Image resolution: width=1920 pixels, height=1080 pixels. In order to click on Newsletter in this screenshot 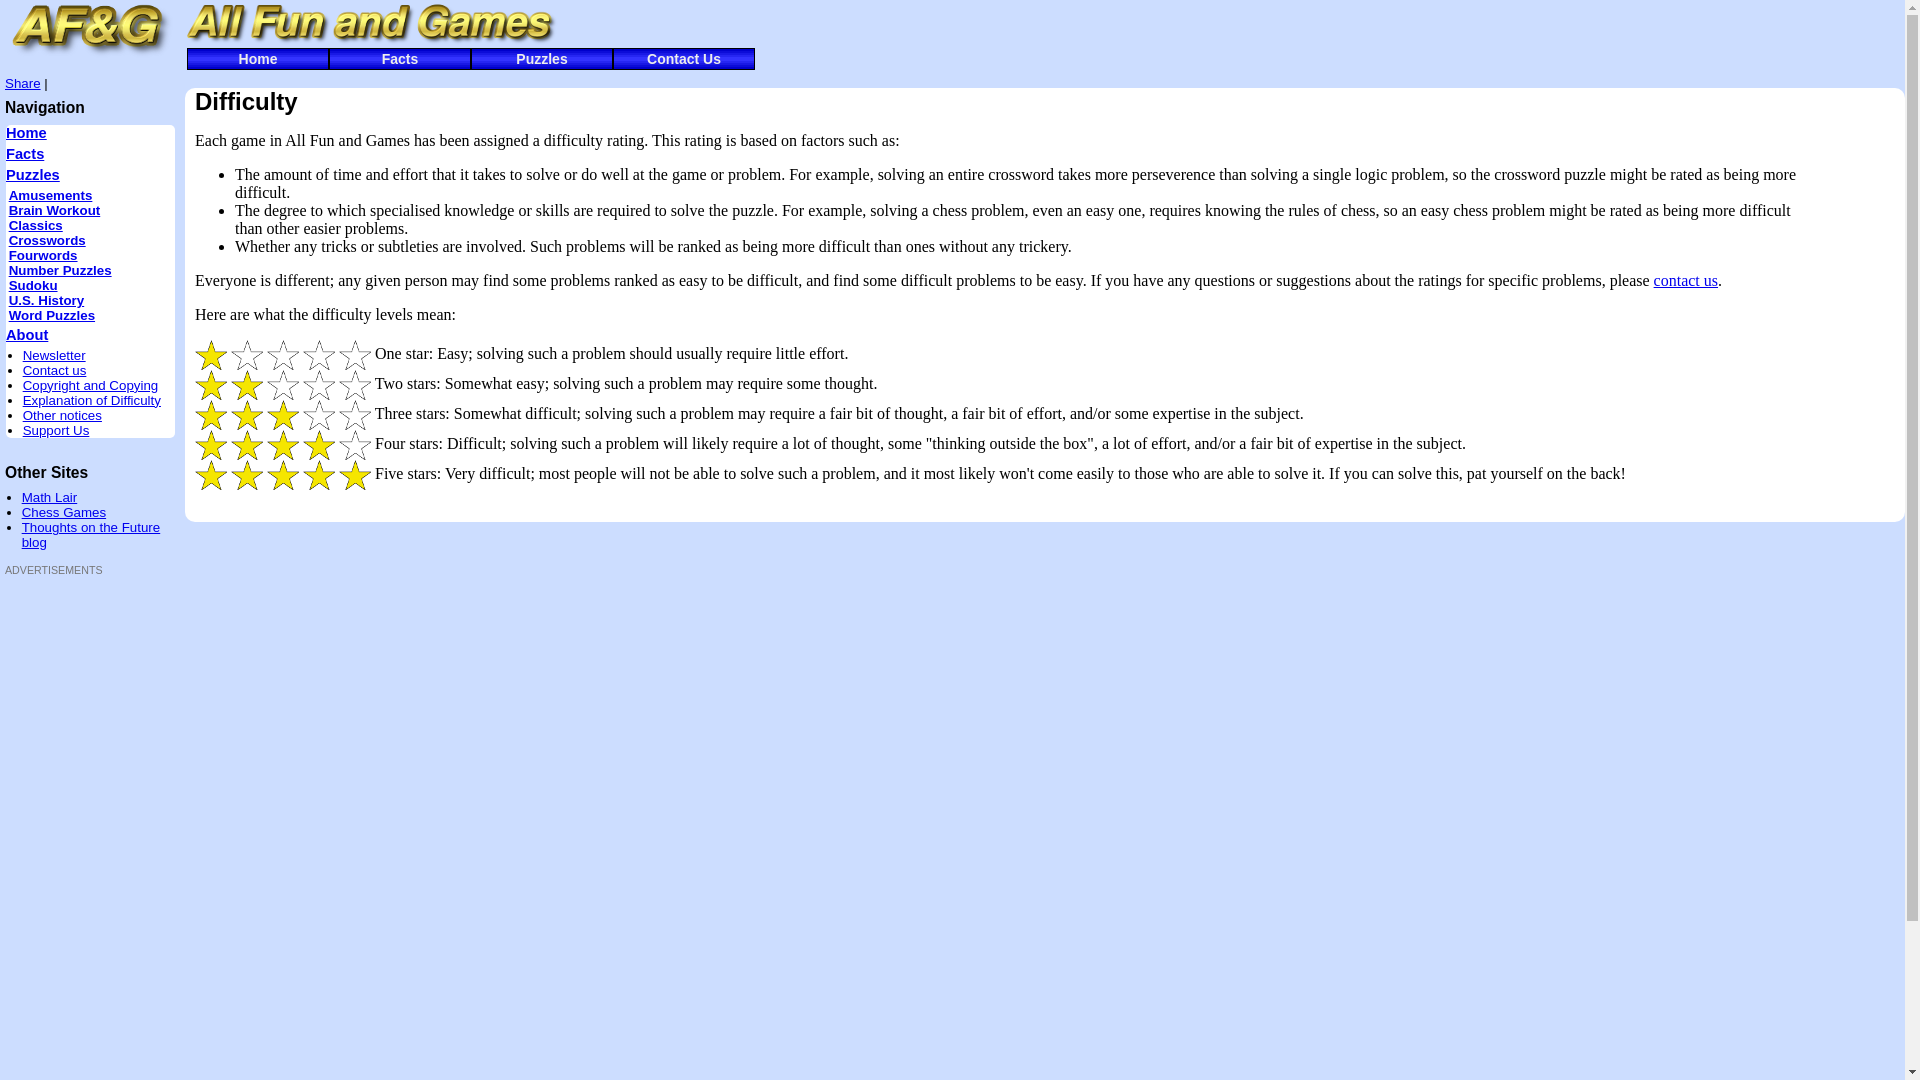, I will do `click(54, 356)`.